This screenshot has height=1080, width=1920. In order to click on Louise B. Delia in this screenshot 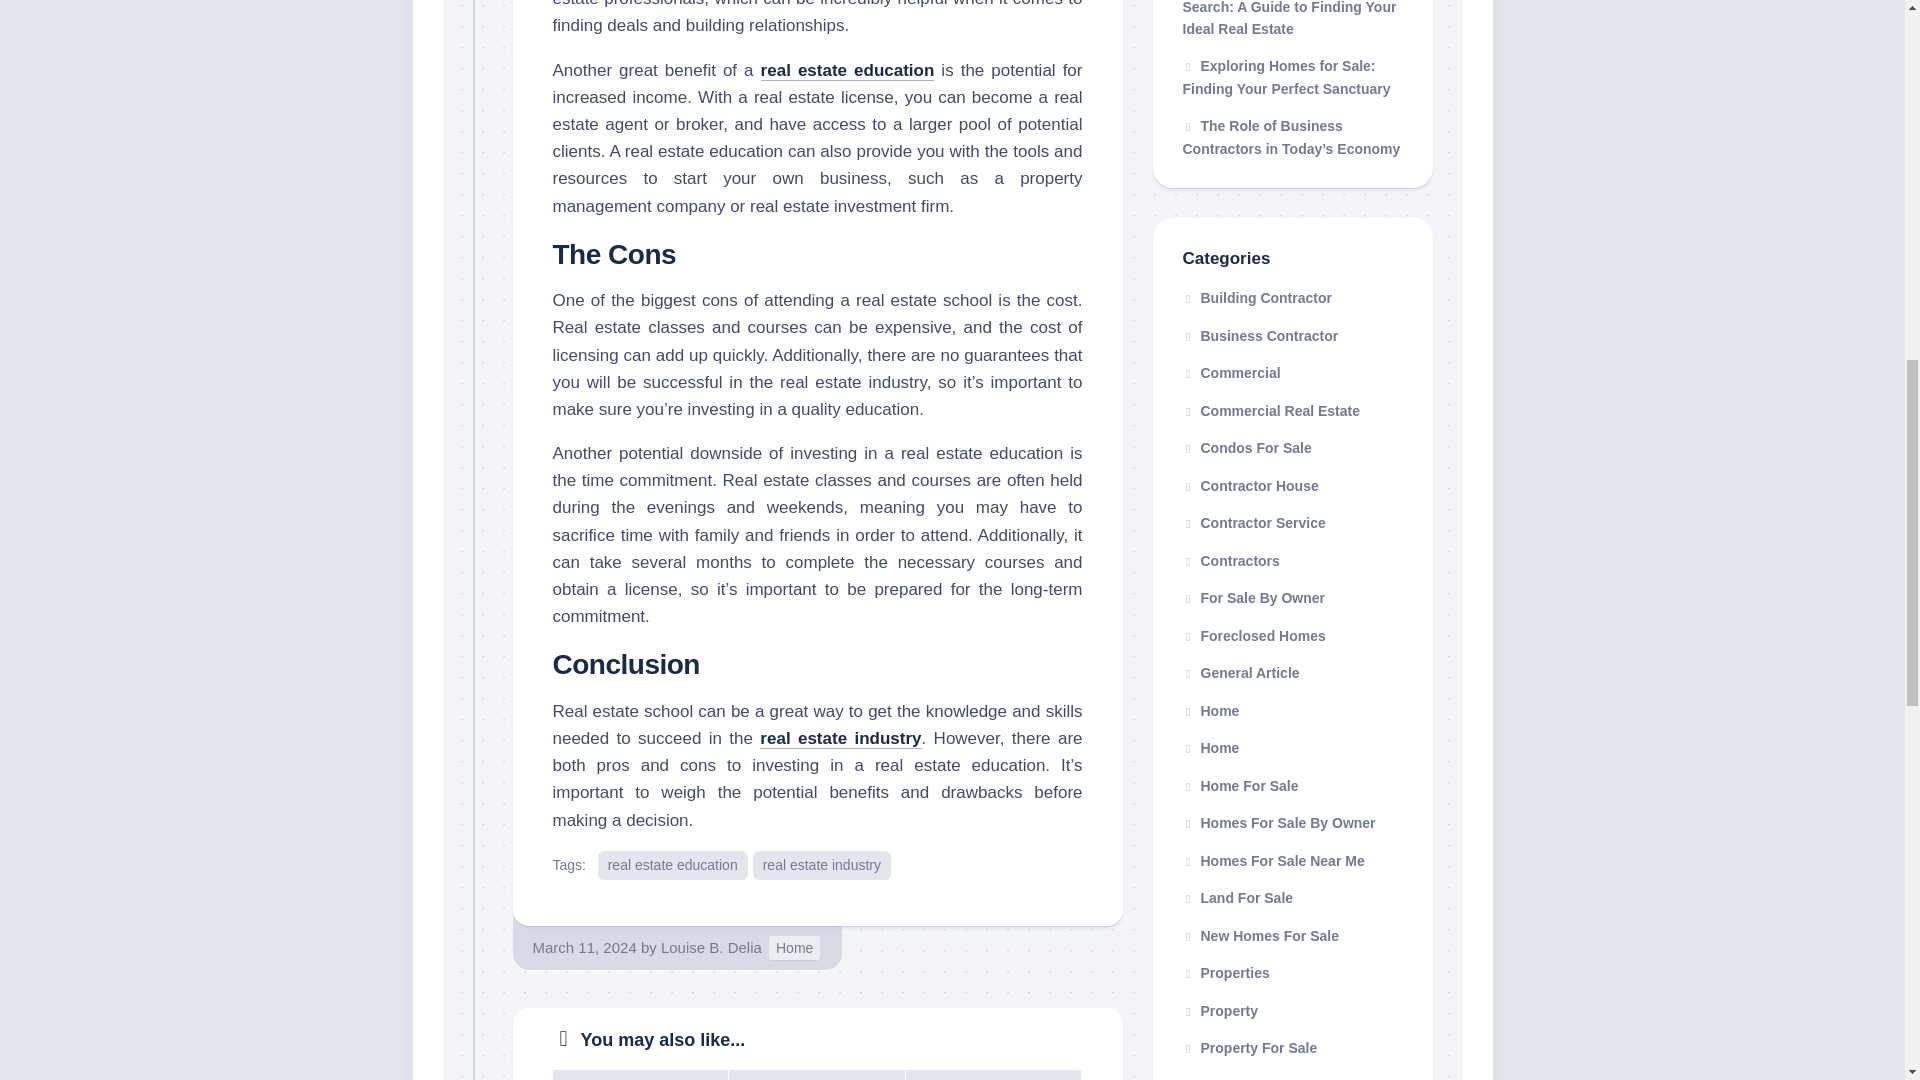, I will do `click(711, 946)`.